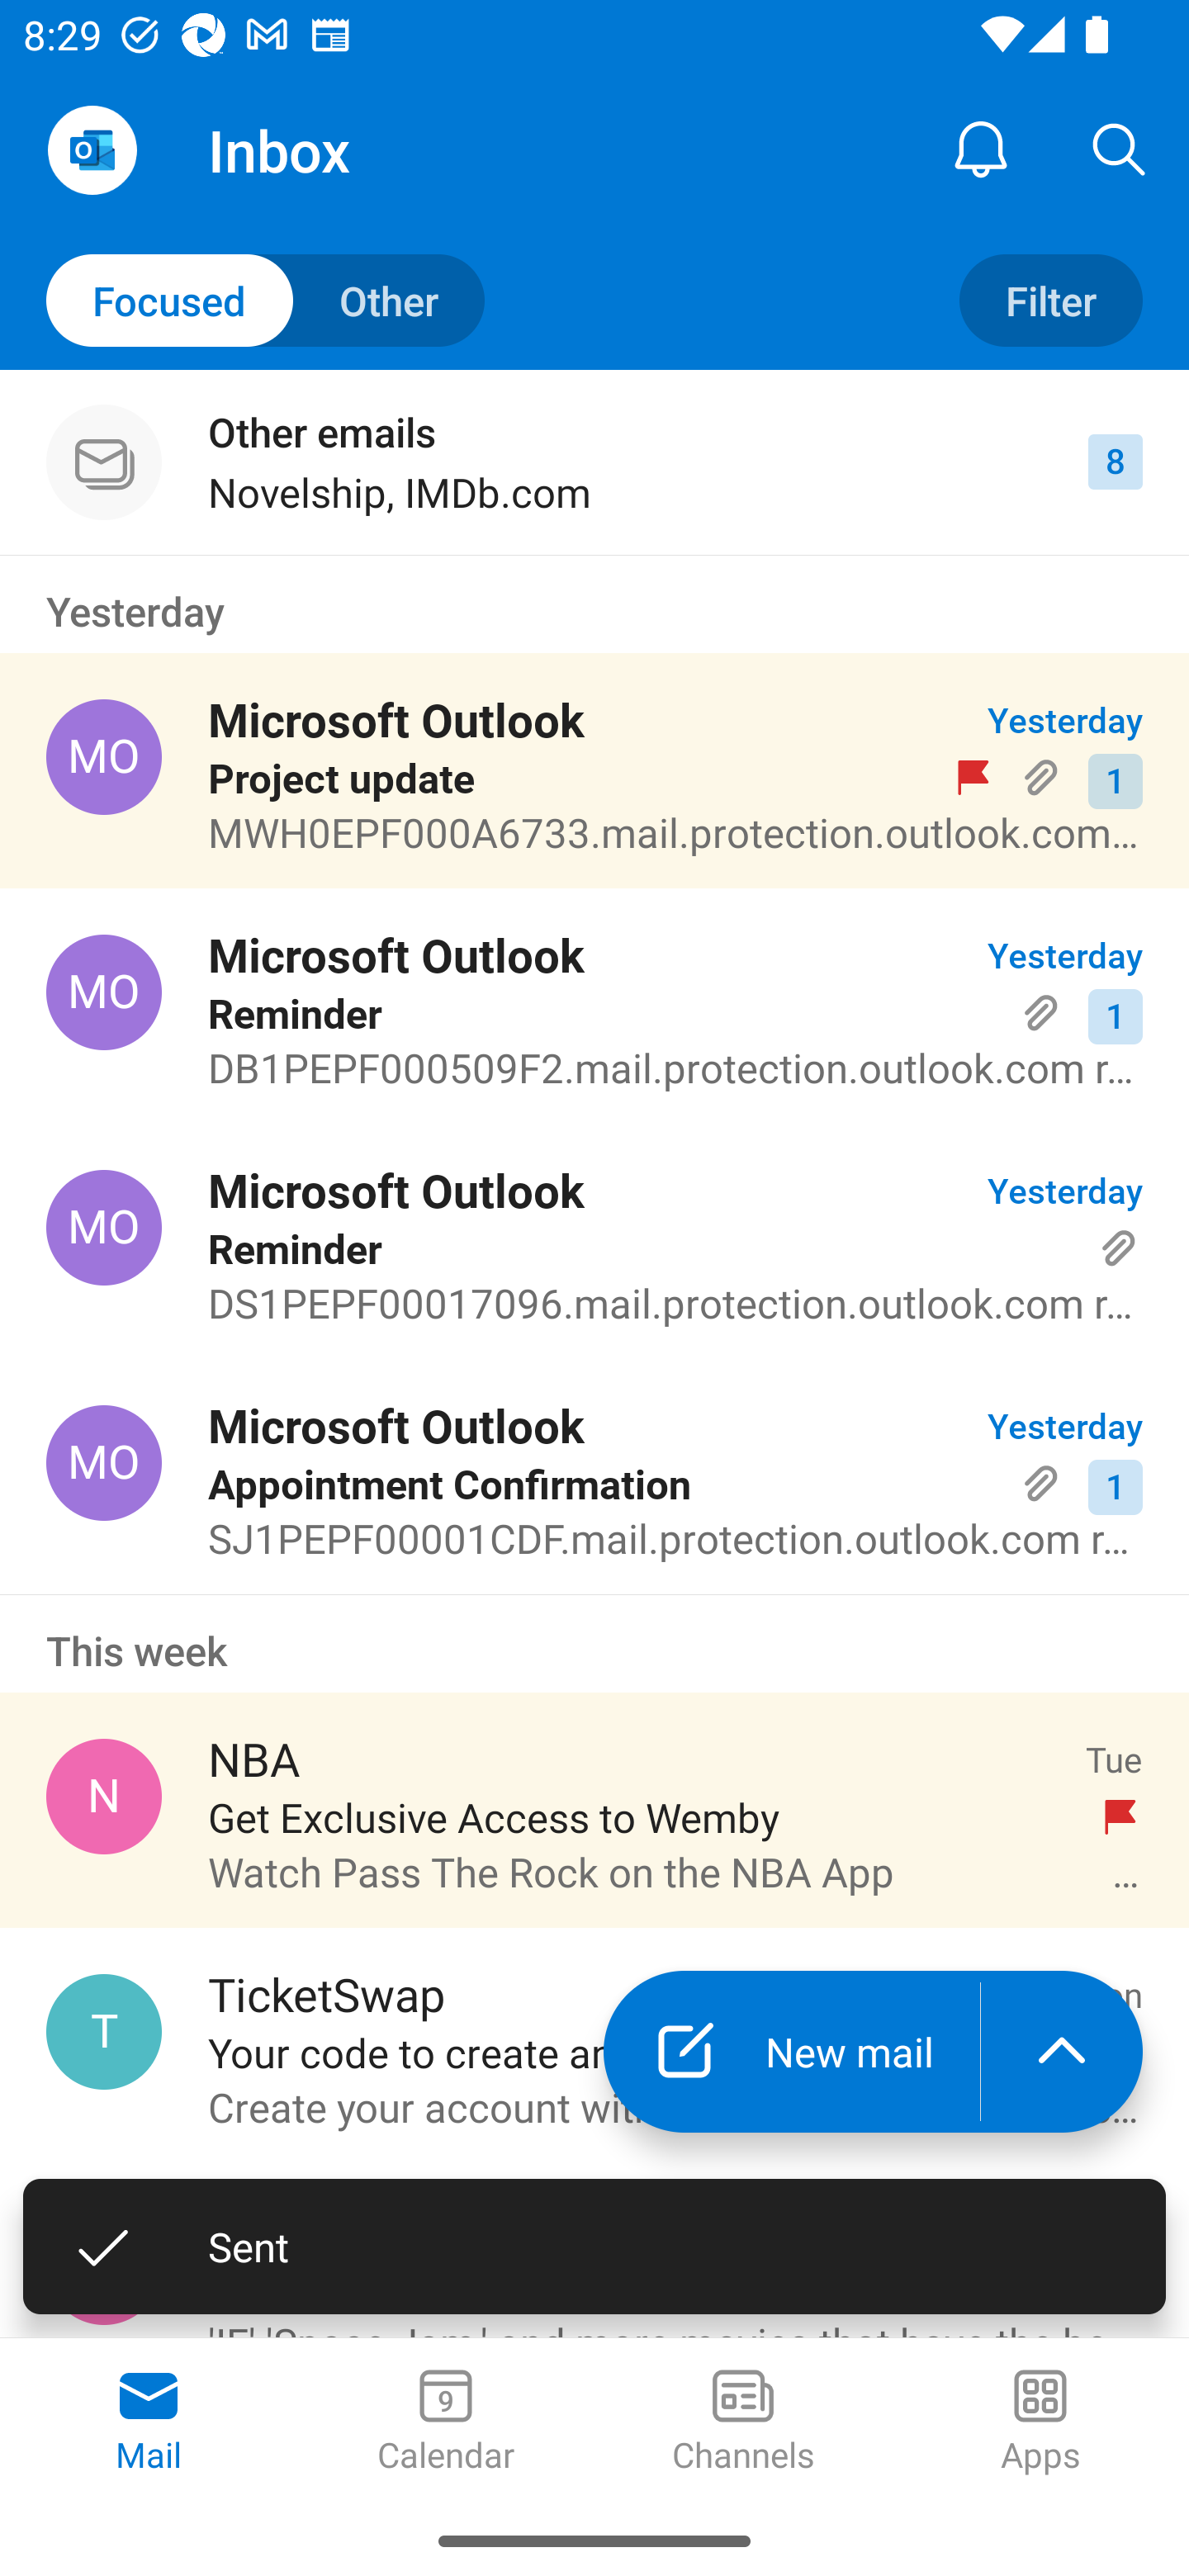  What do you see at coordinates (1040, 2422) in the screenshot?
I see `Apps` at bounding box center [1040, 2422].